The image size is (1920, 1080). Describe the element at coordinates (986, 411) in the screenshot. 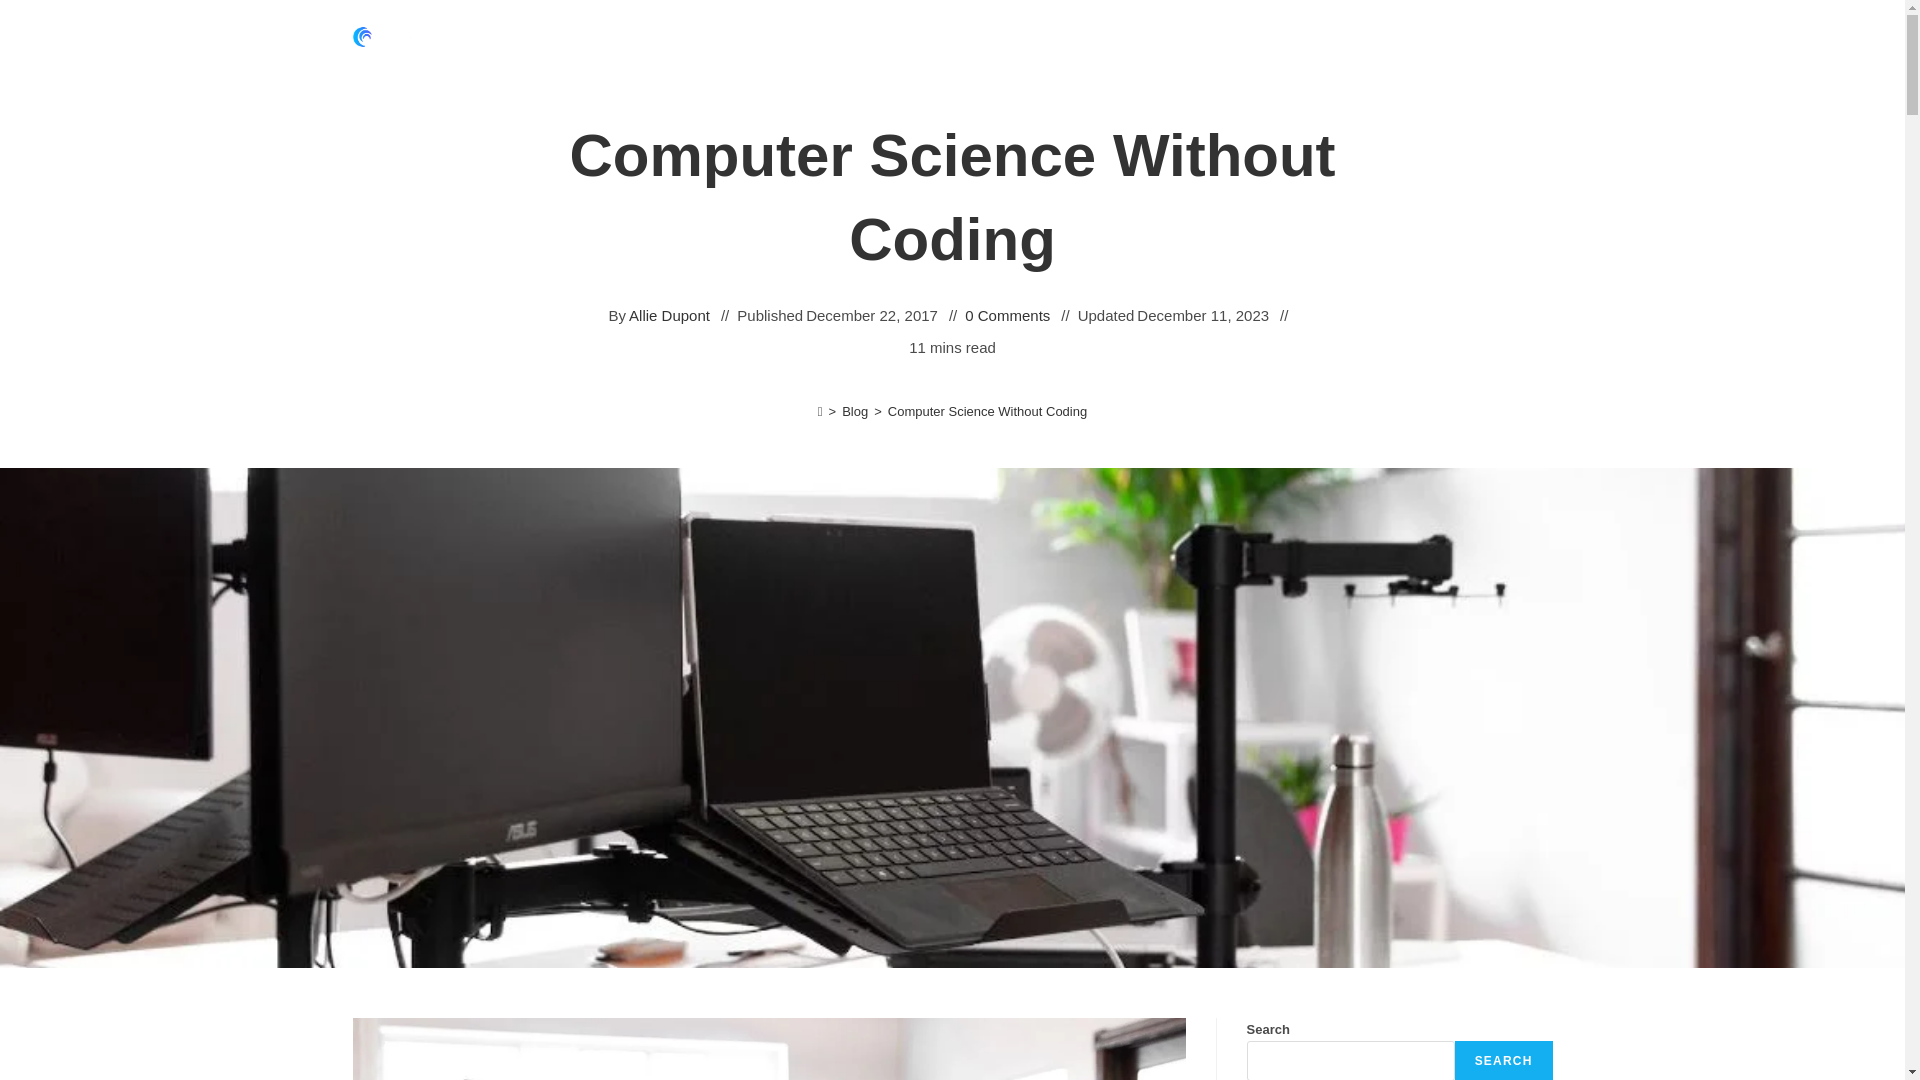

I see `Computer Science Without Coding` at that location.